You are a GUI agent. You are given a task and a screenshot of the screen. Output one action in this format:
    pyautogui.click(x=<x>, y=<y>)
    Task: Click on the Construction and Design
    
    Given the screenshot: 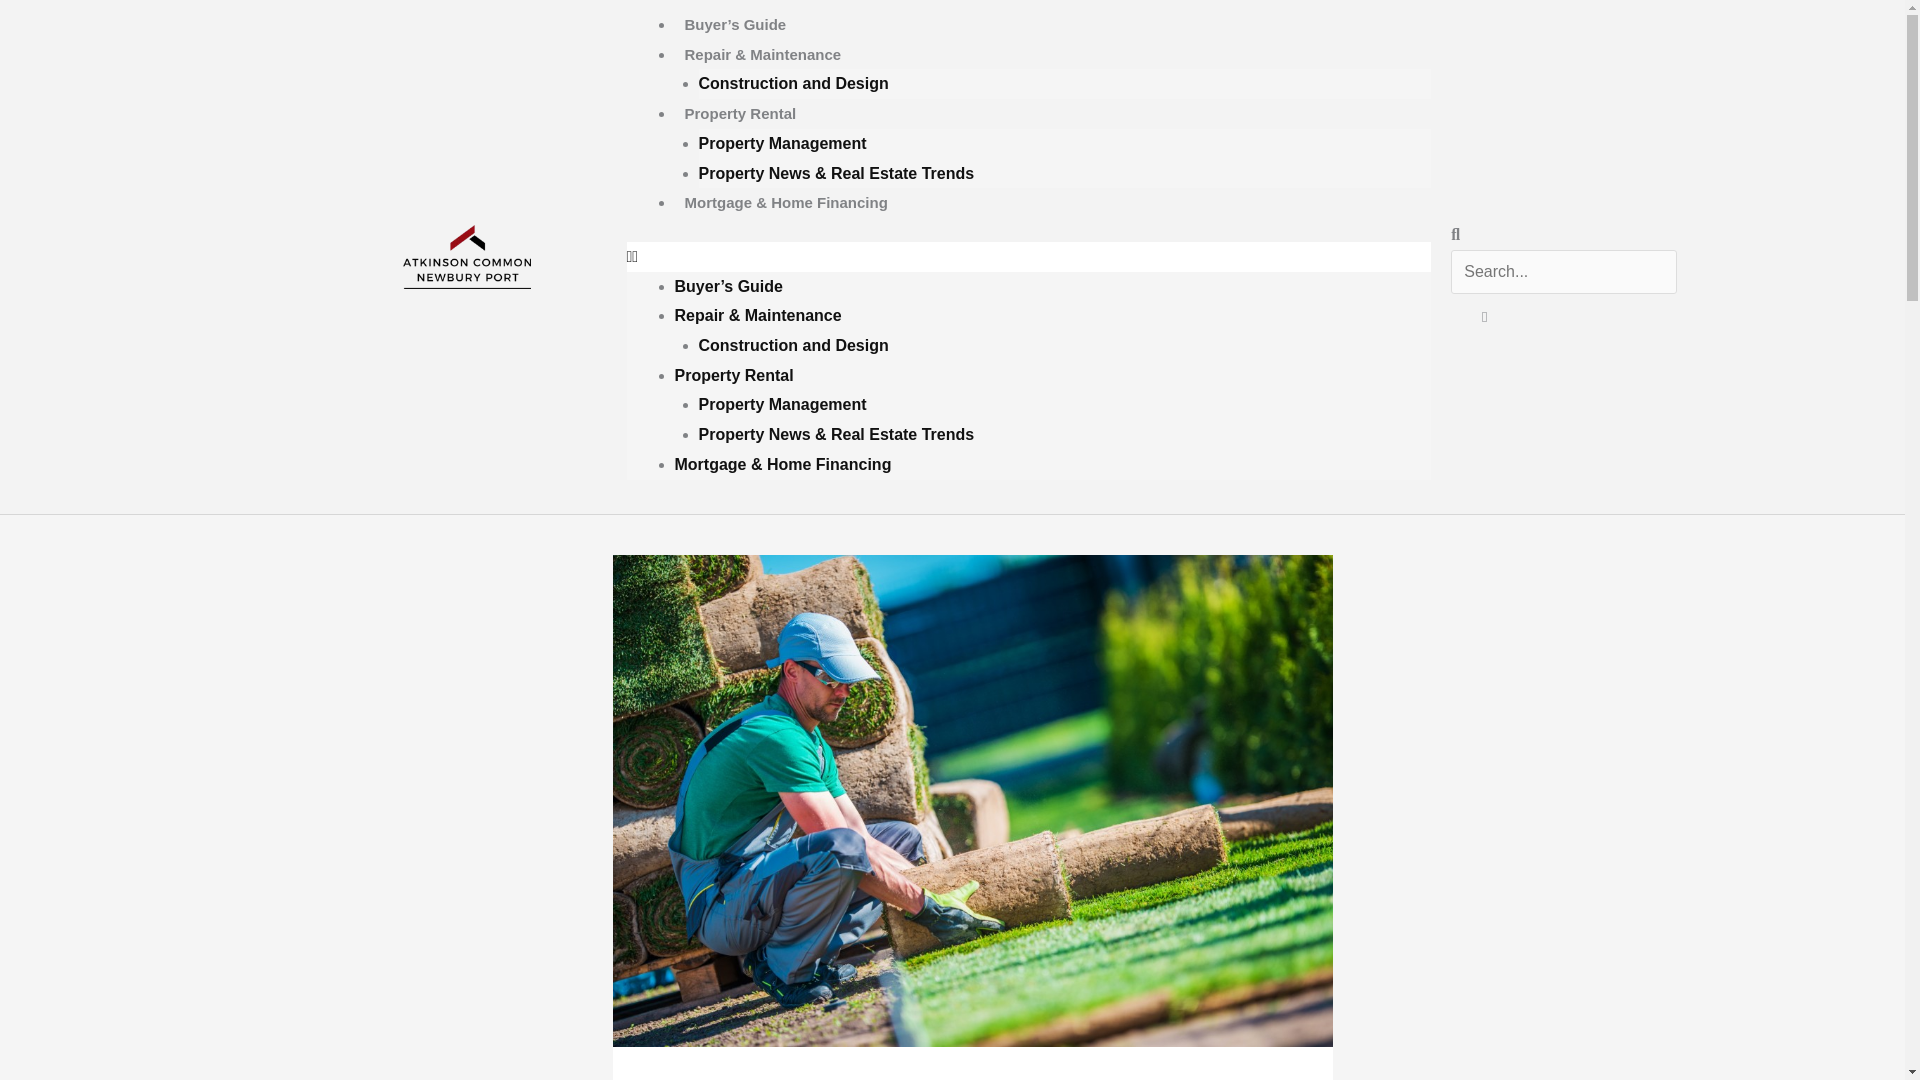 What is the action you would take?
    pyautogui.click(x=792, y=84)
    